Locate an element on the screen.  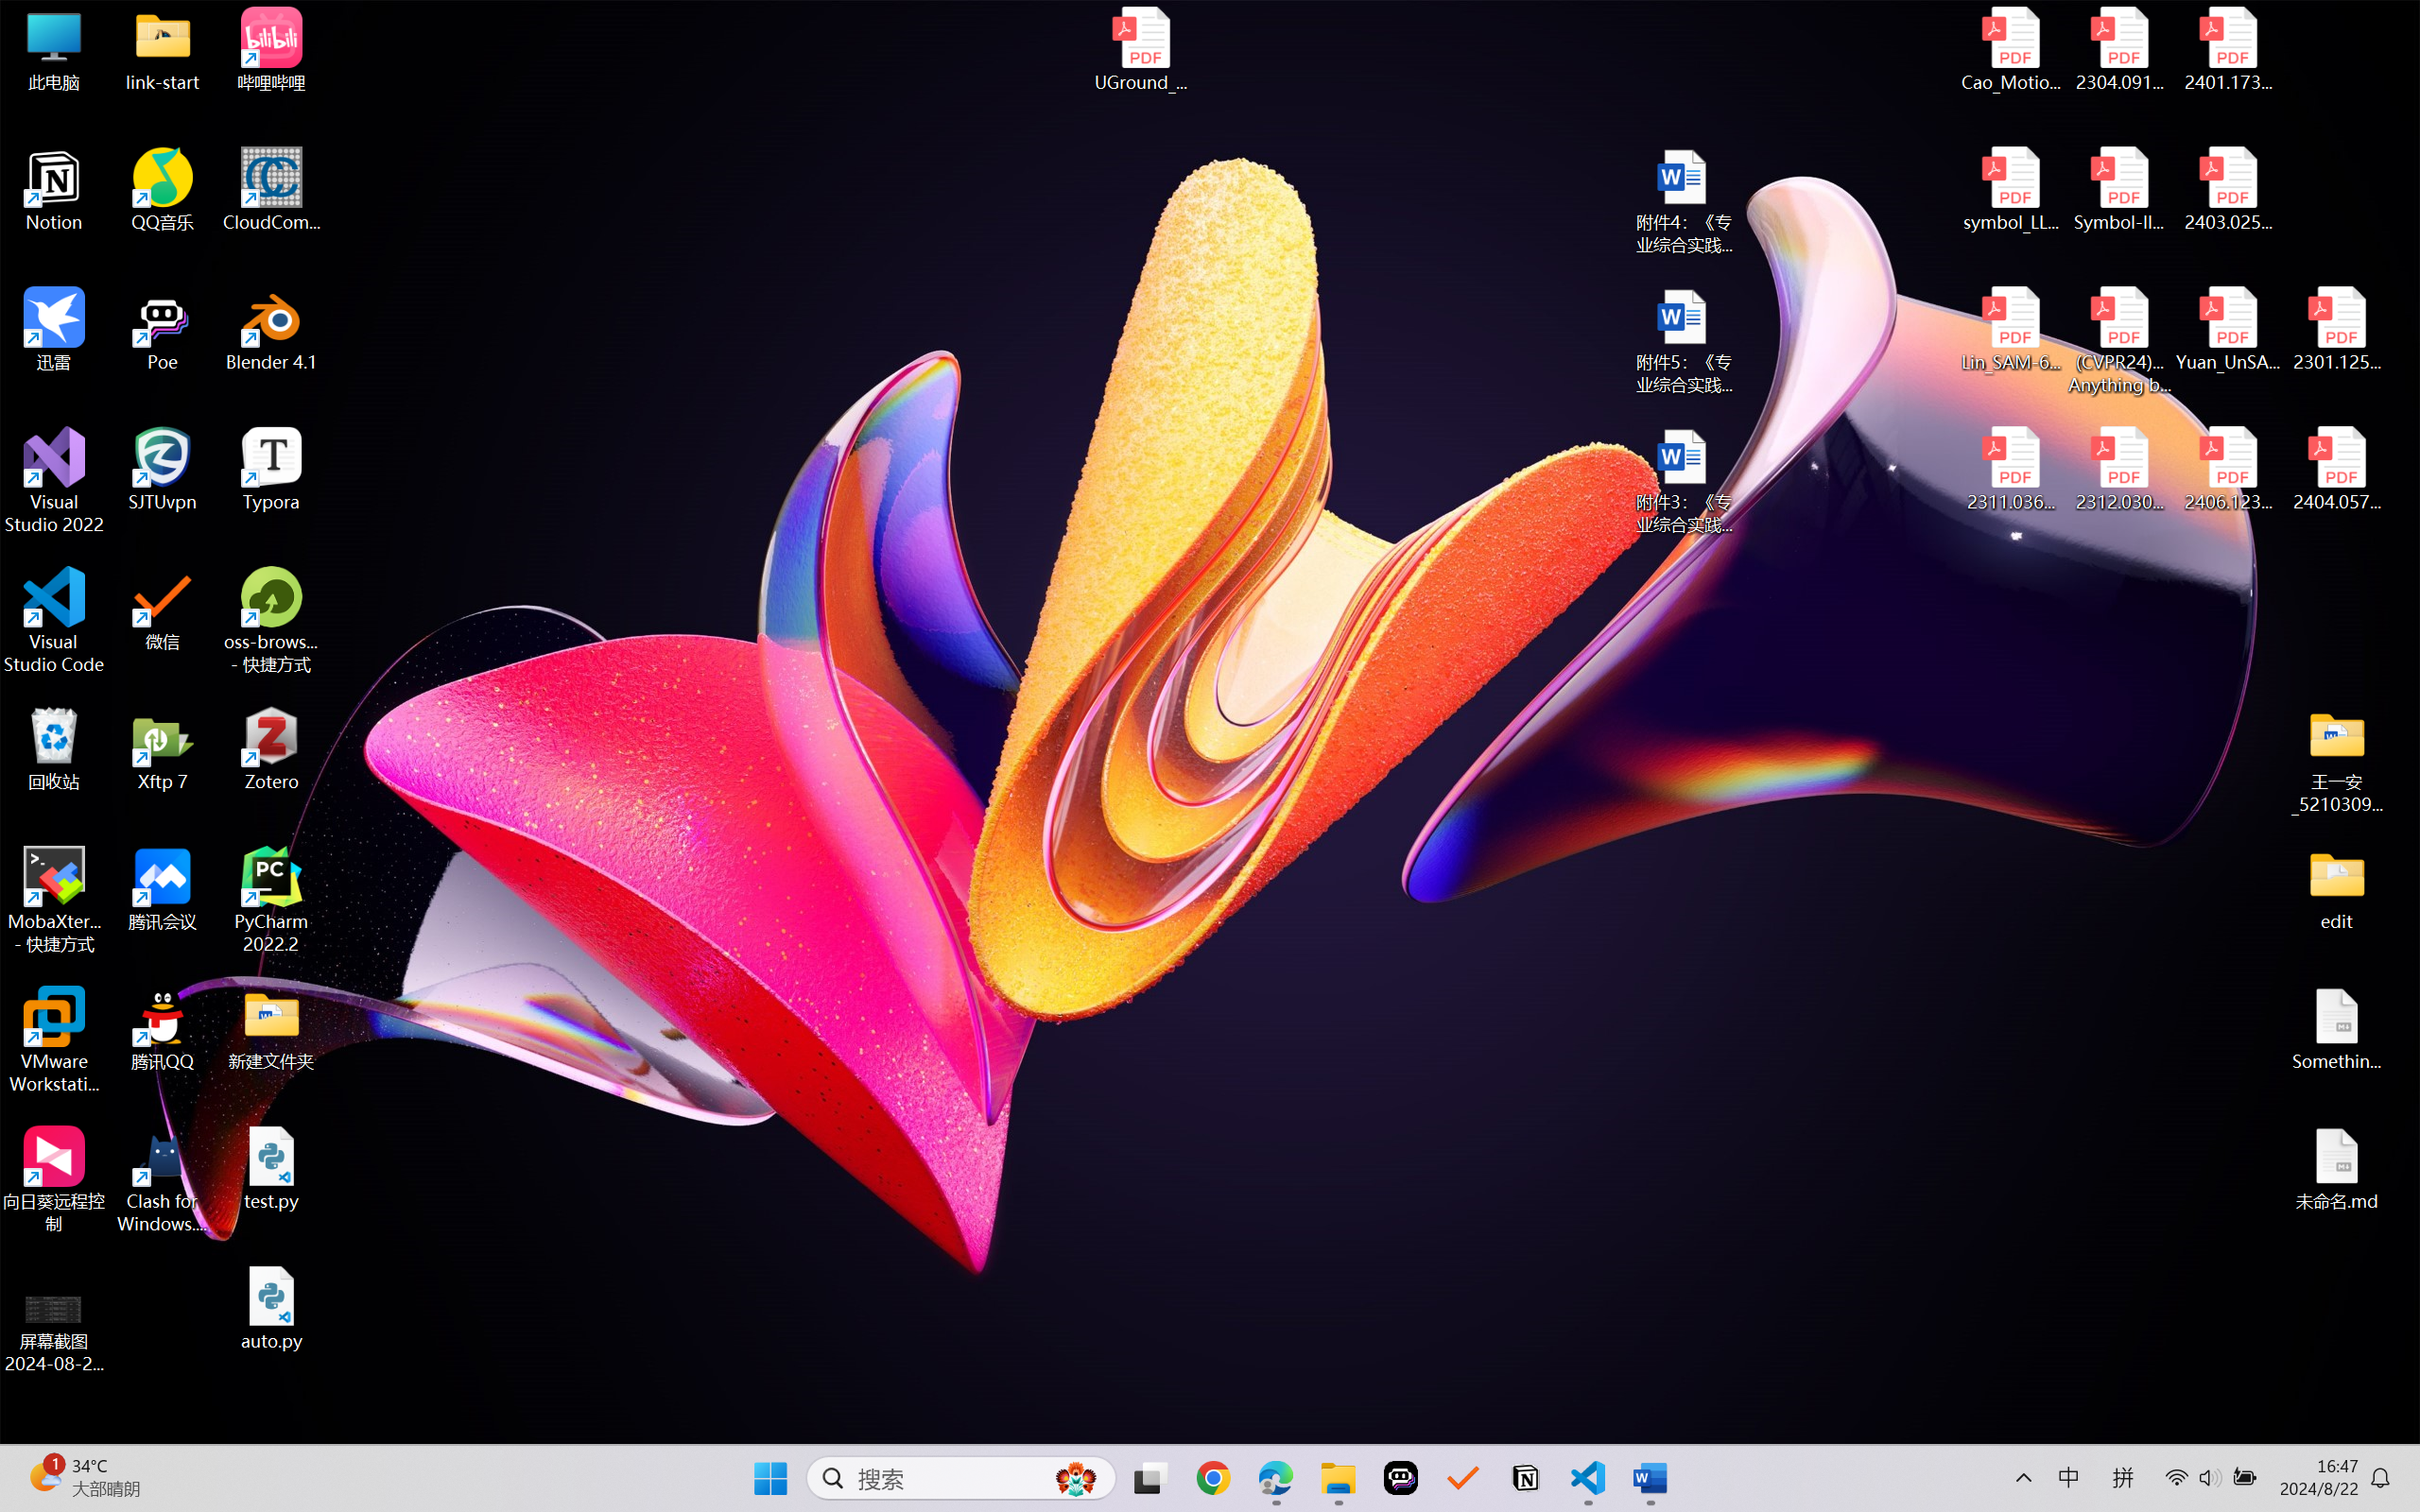
CloudCompare is located at coordinates (272, 190).